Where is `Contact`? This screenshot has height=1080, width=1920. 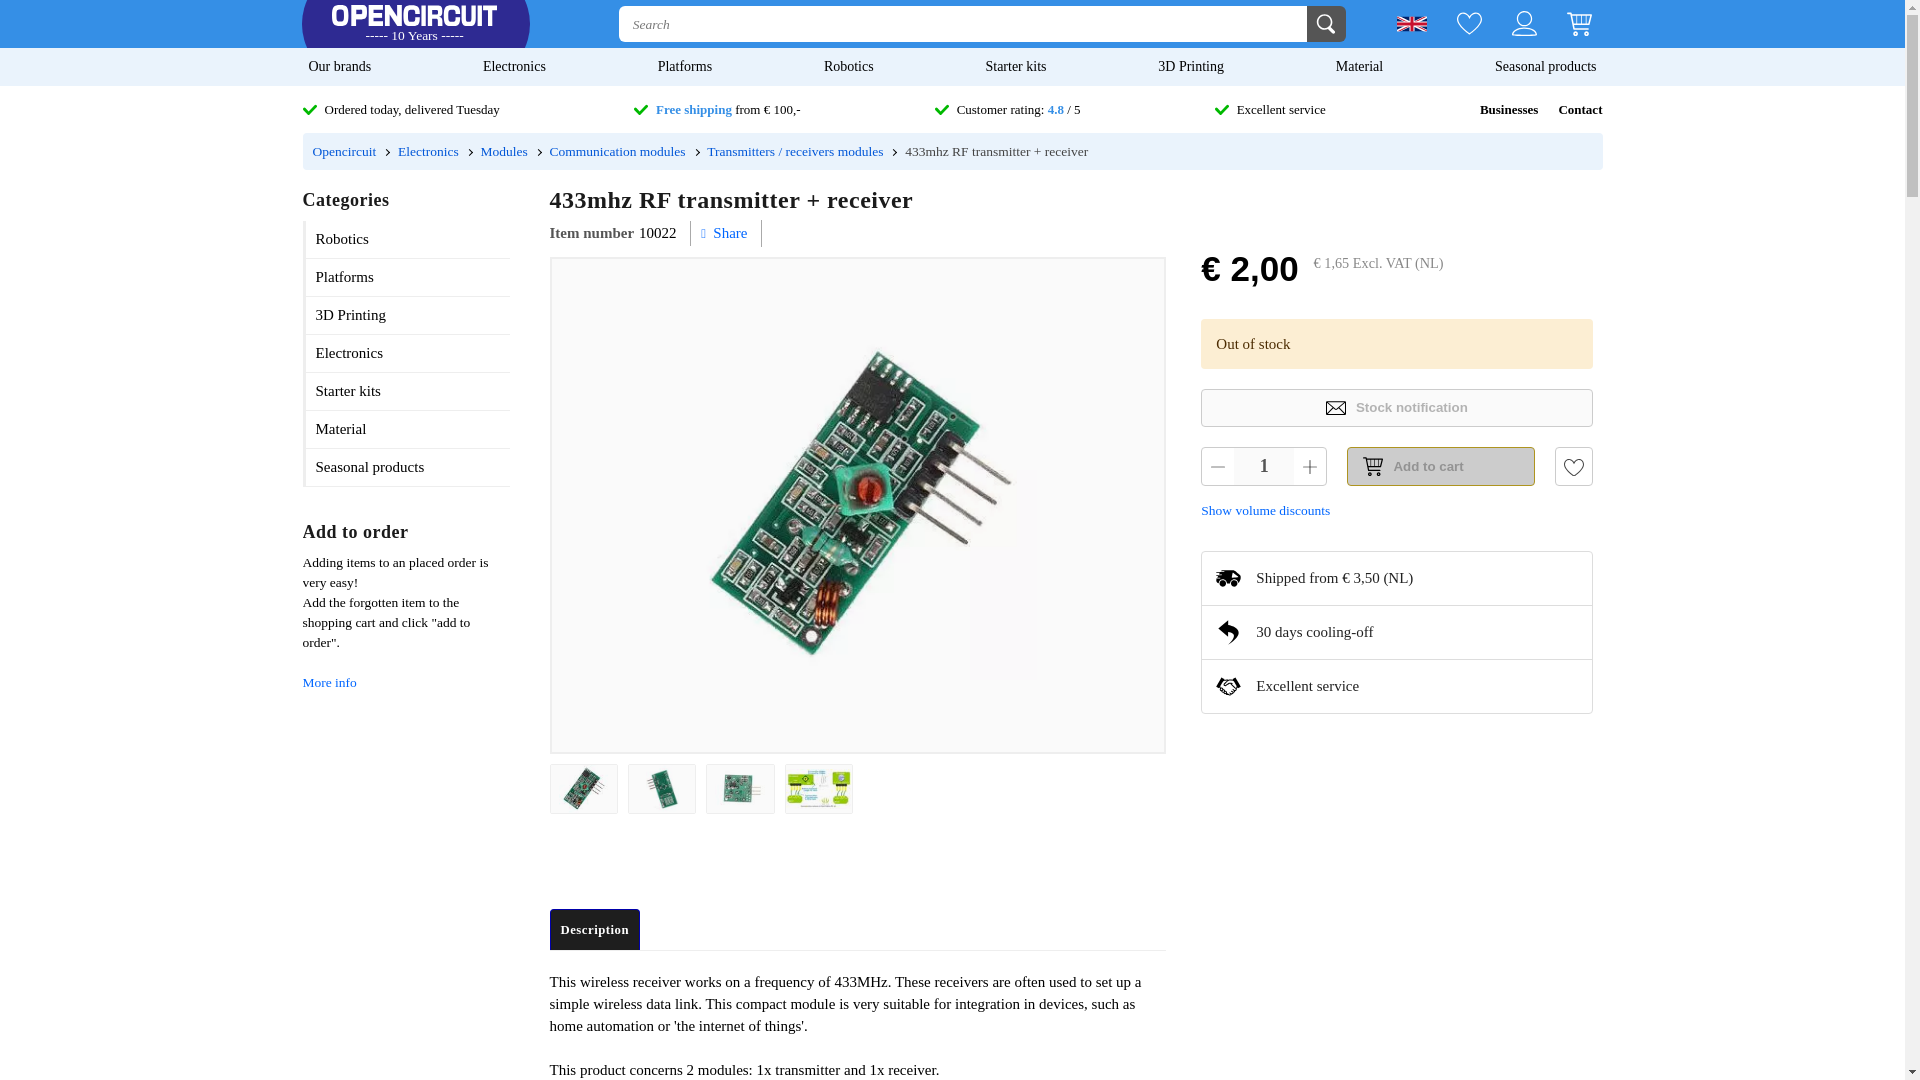 Contact is located at coordinates (1579, 109).